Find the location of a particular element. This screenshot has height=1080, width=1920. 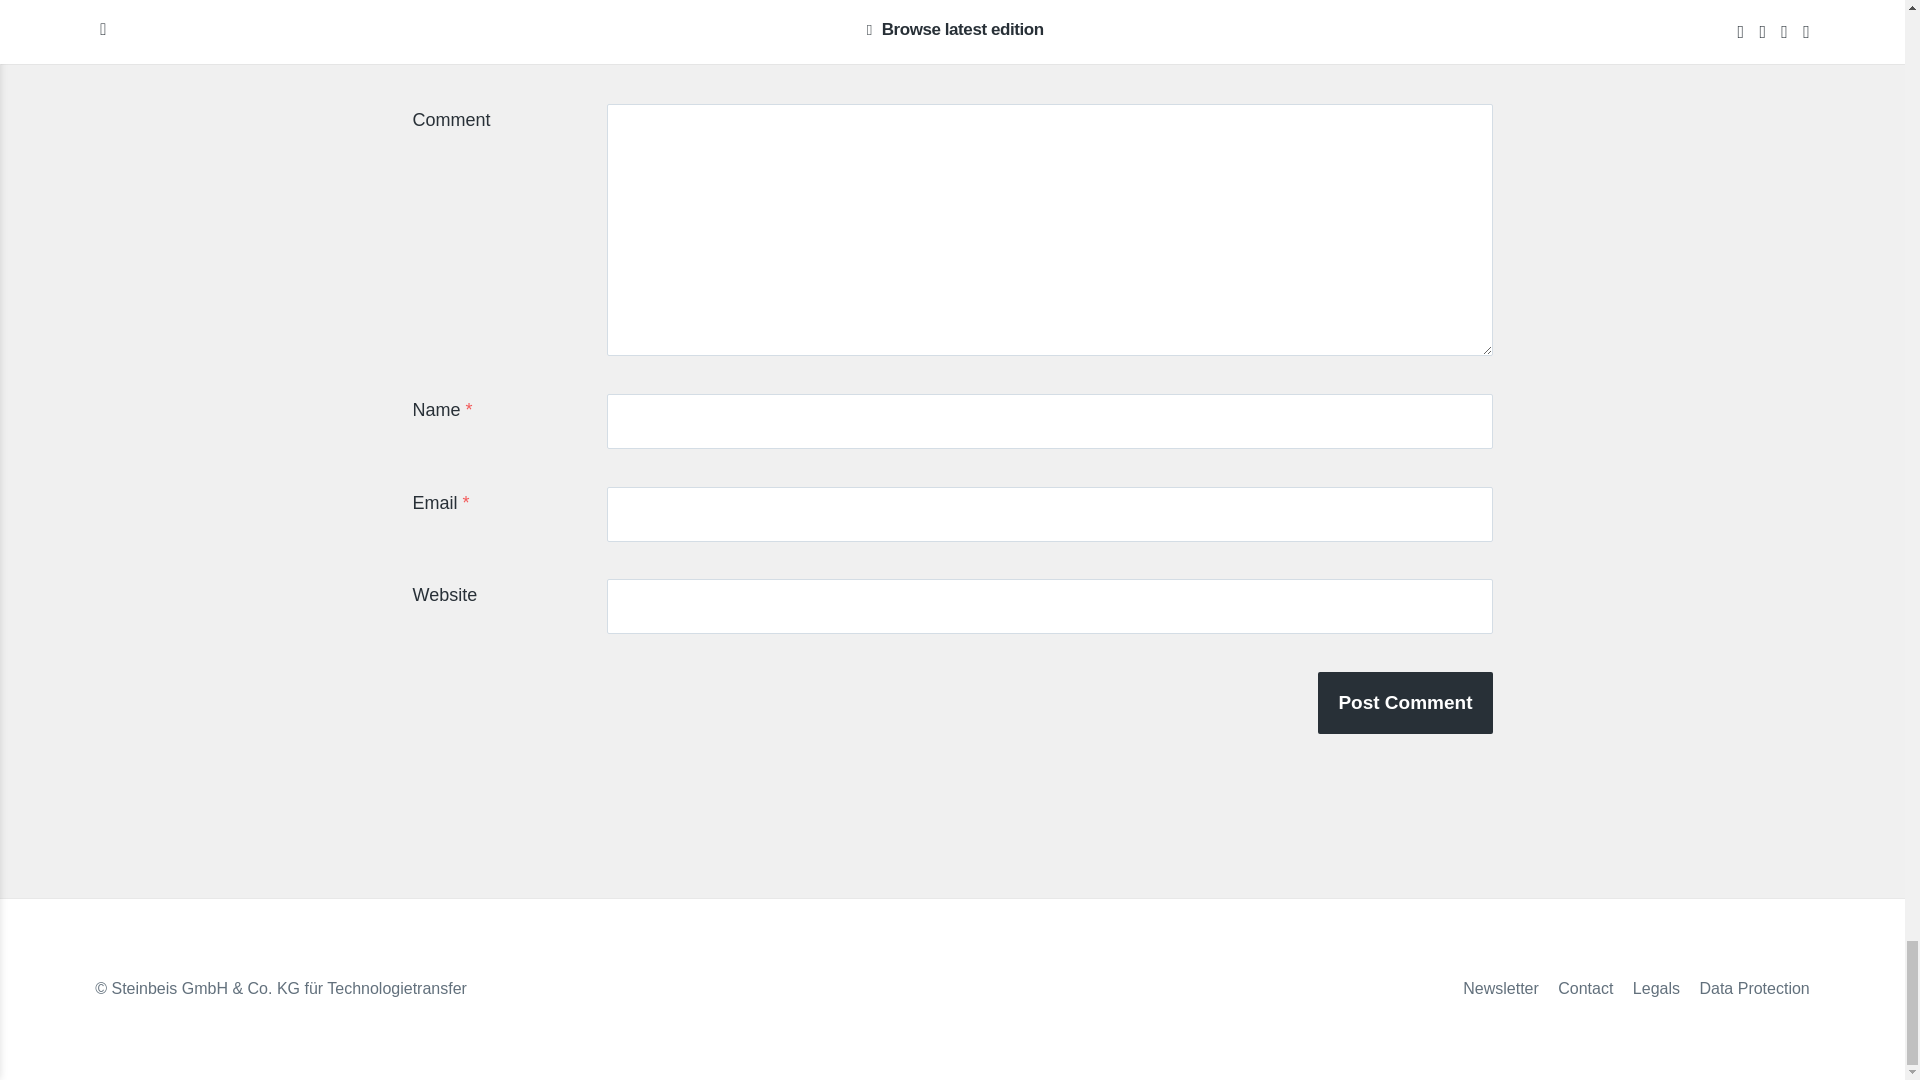

Post Comment is located at coordinates (1404, 702).